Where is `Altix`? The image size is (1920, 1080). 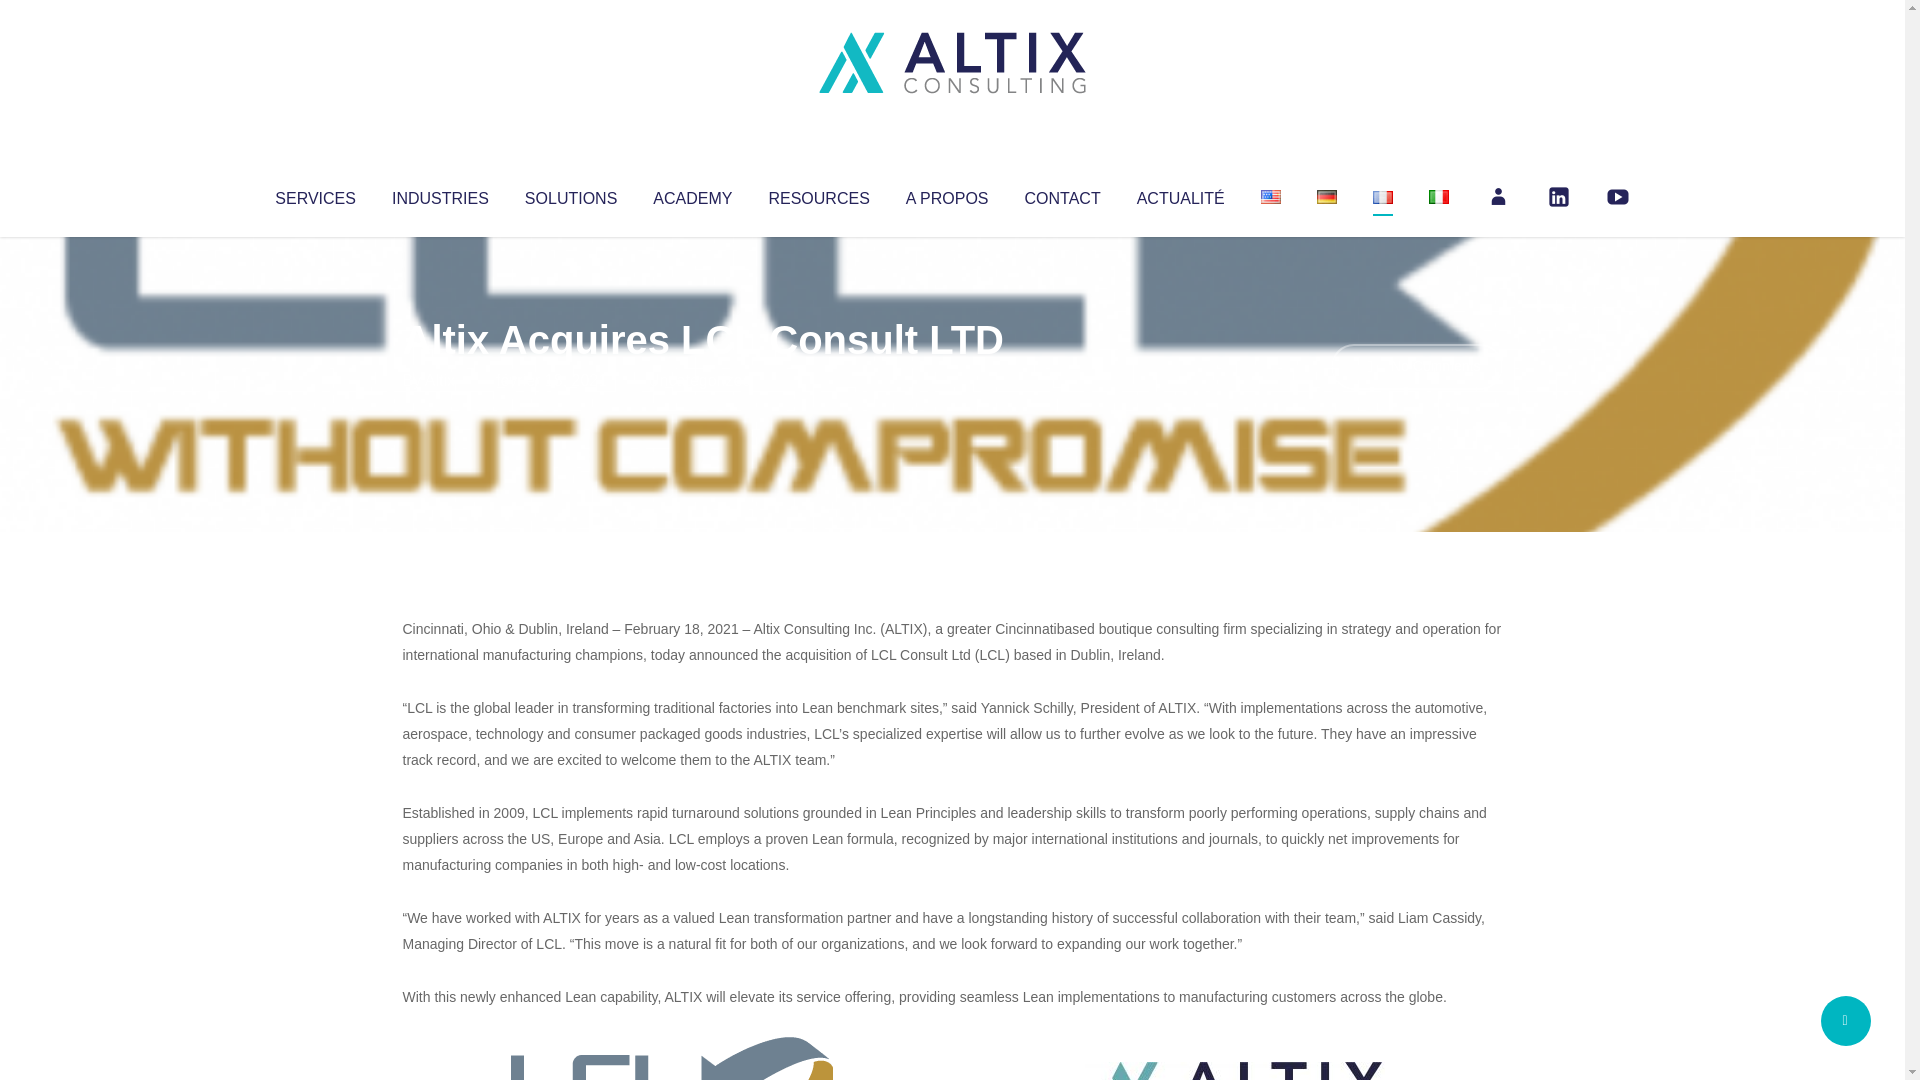
Altix is located at coordinates (440, 380).